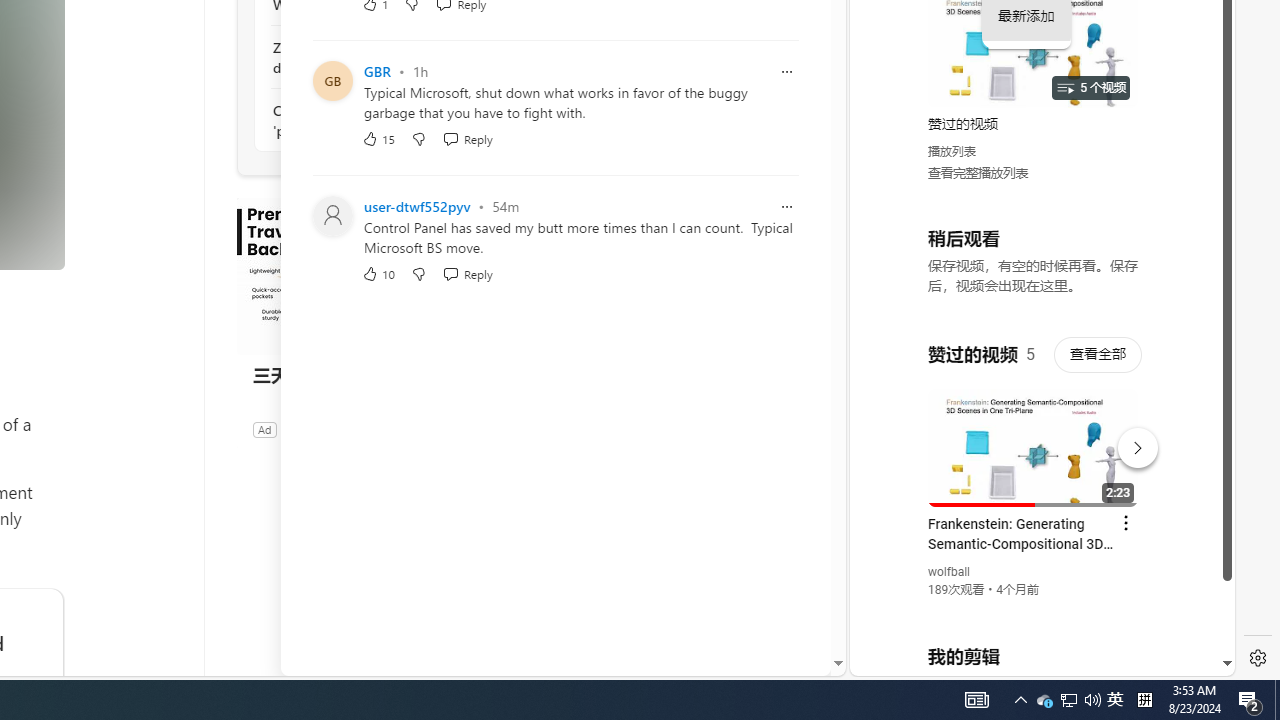 This screenshot has height=720, width=1280. What do you see at coordinates (417, 206) in the screenshot?
I see `user-dtwf552pyv` at bounding box center [417, 206].